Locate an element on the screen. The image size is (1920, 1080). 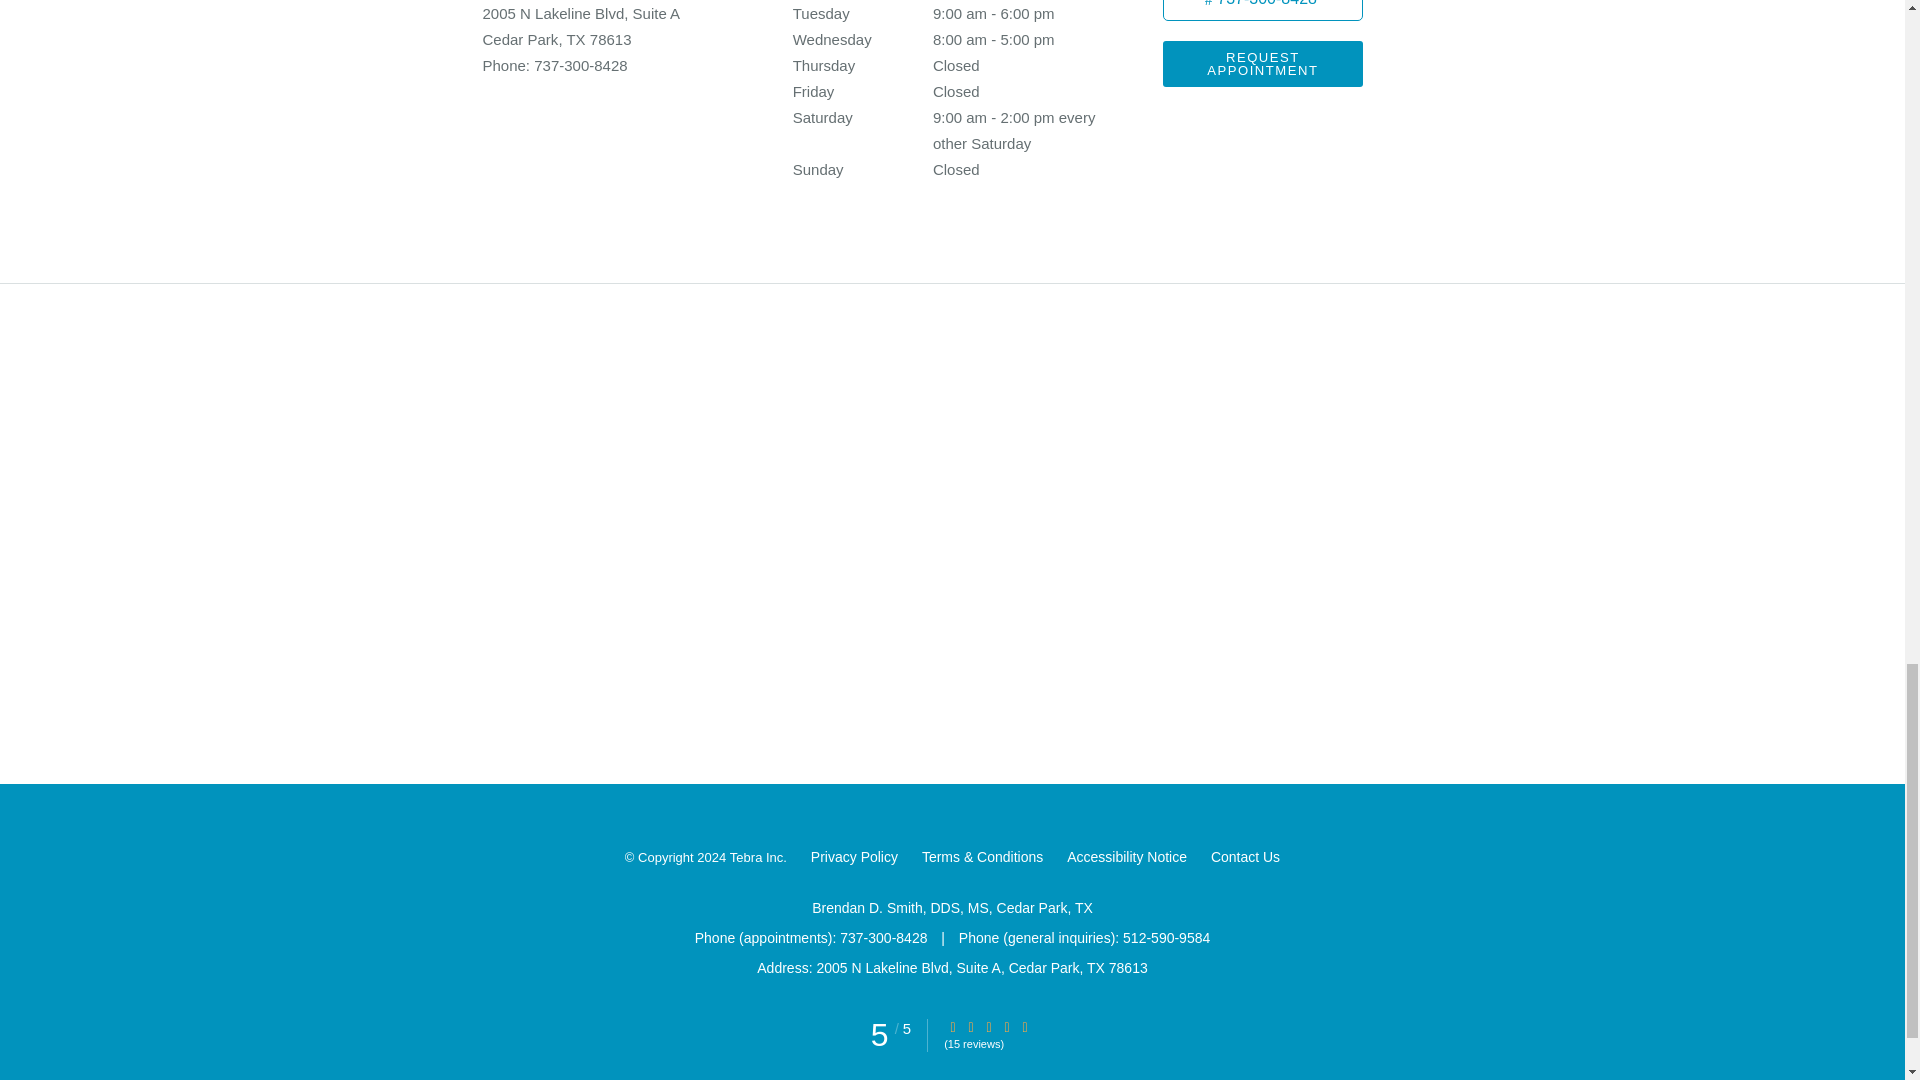
Star Rating is located at coordinates (988, 1026).